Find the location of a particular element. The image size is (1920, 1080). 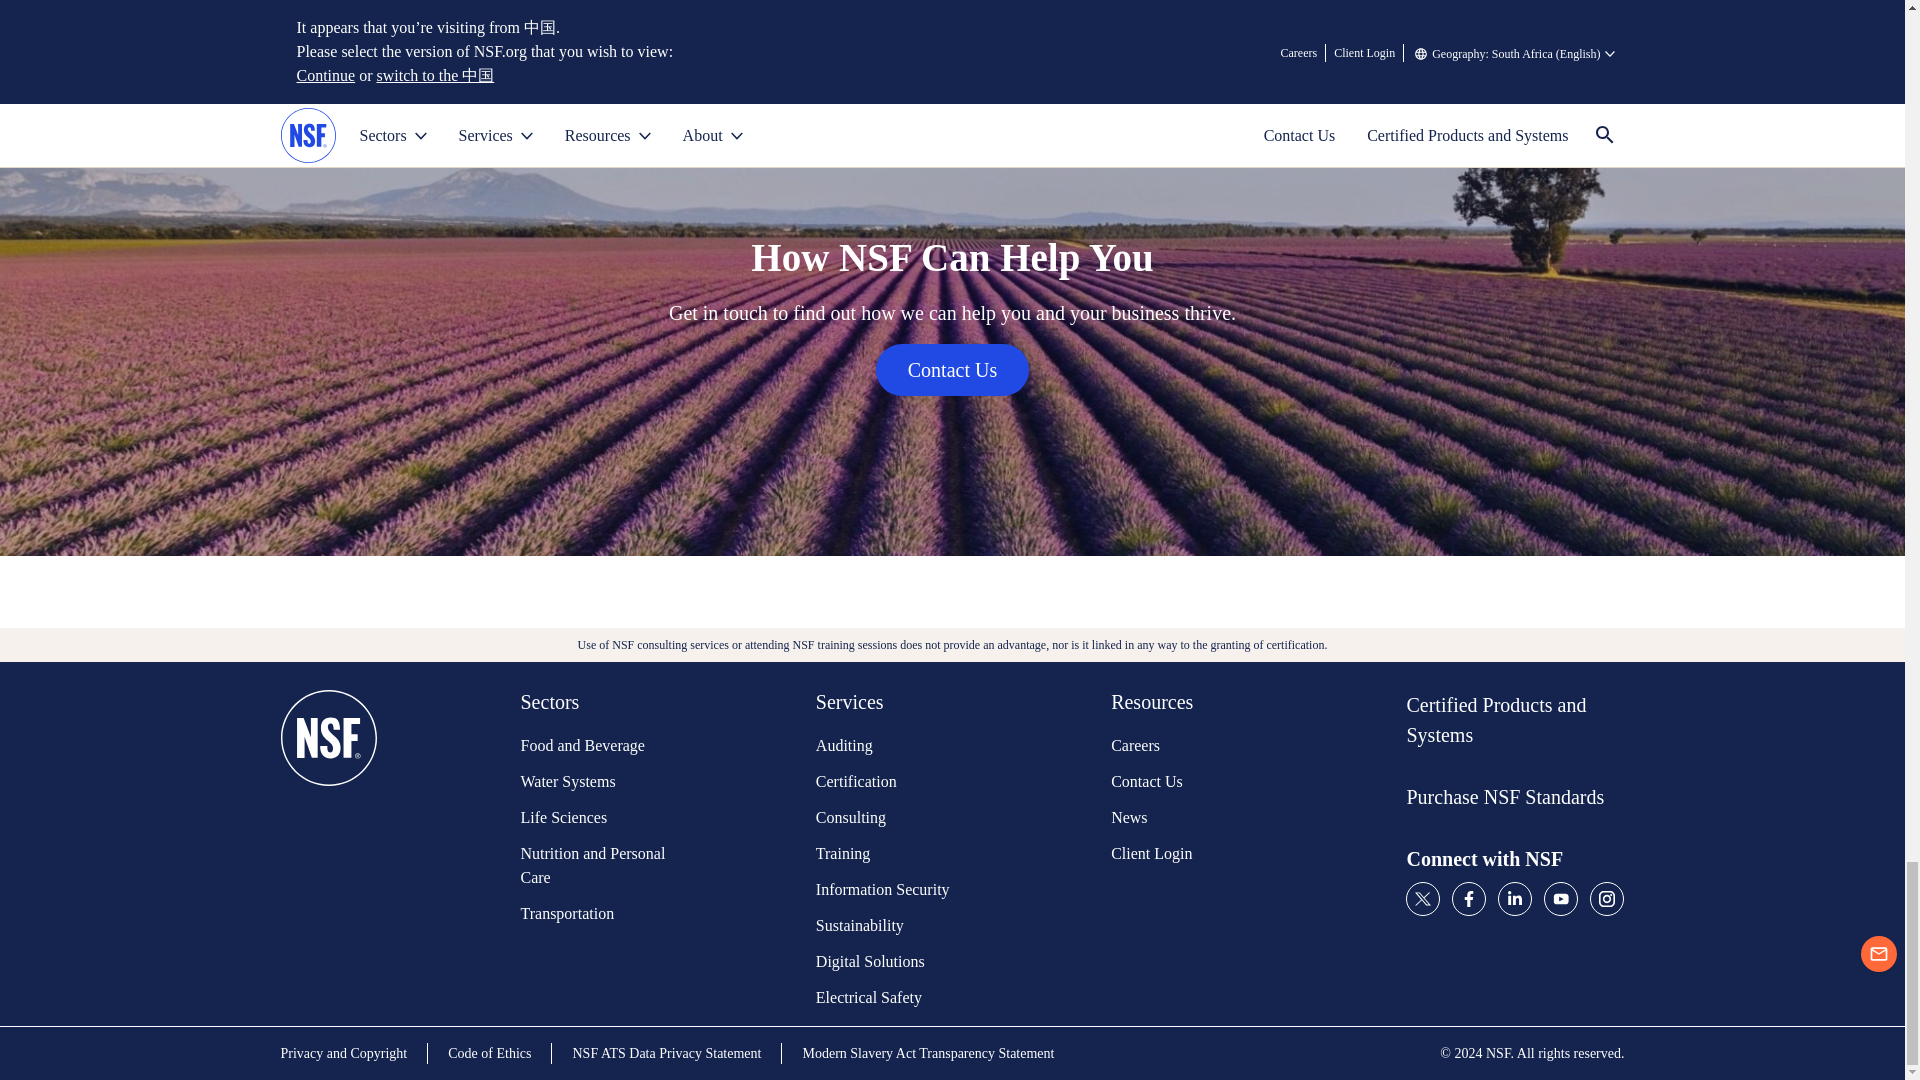

Training is located at coordinates (892, 854).